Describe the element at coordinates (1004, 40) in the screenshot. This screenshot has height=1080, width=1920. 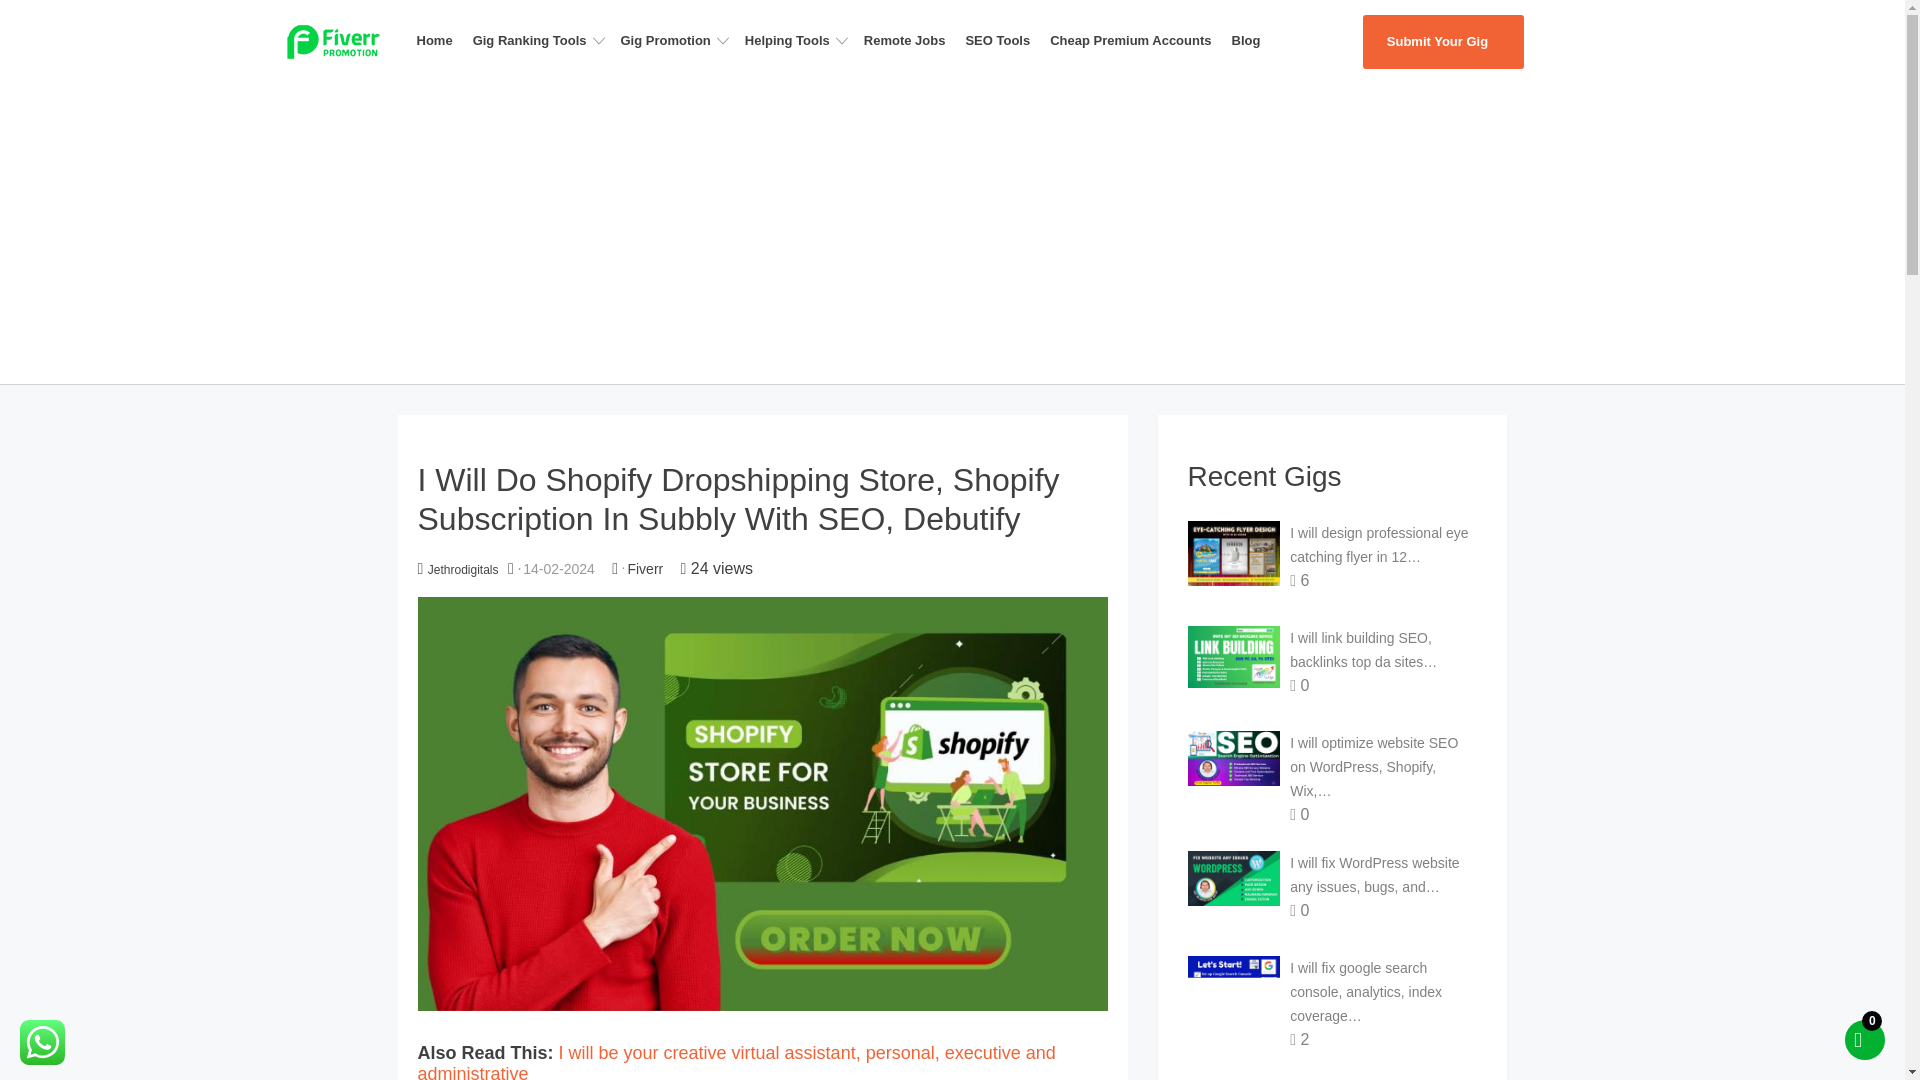
I see `SEO Tools` at that location.